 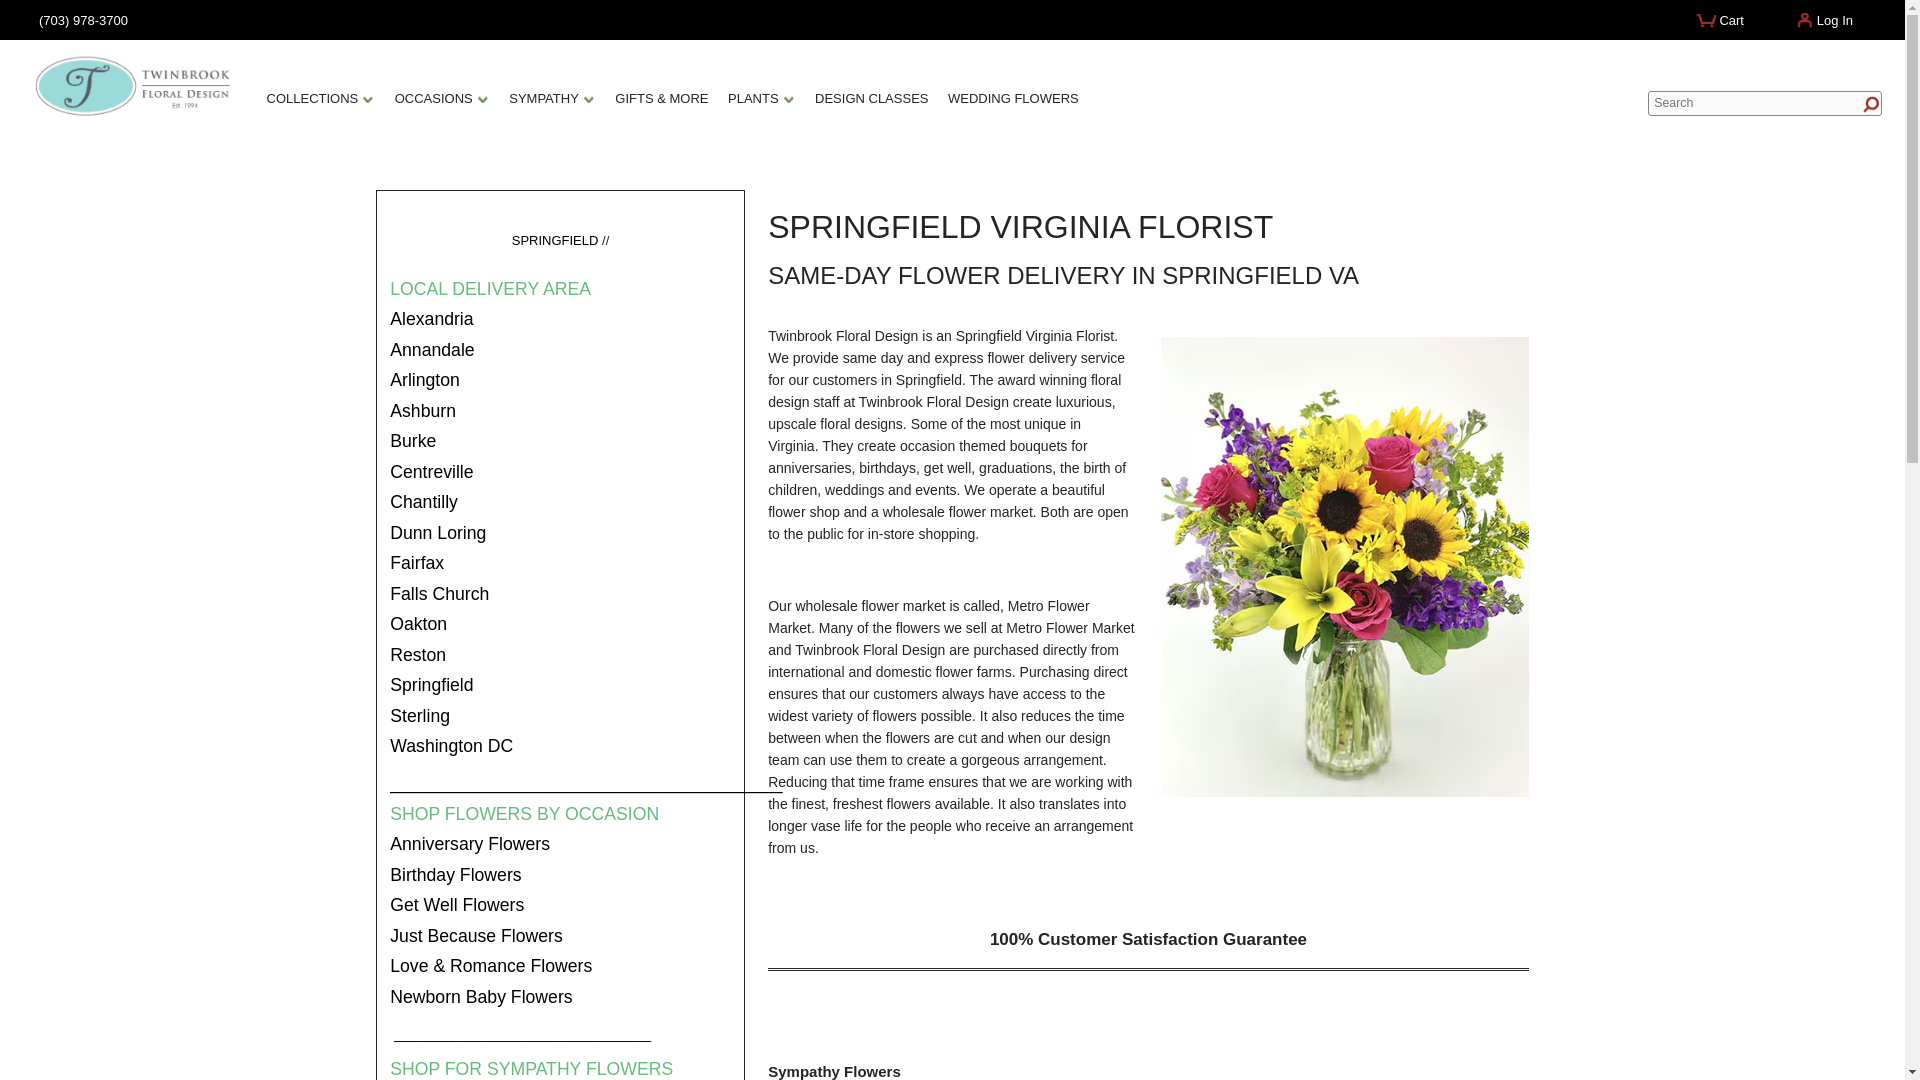 What do you see at coordinates (1728, 28) in the screenshot?
I see `Cart` at bounding box center [1728, 28].